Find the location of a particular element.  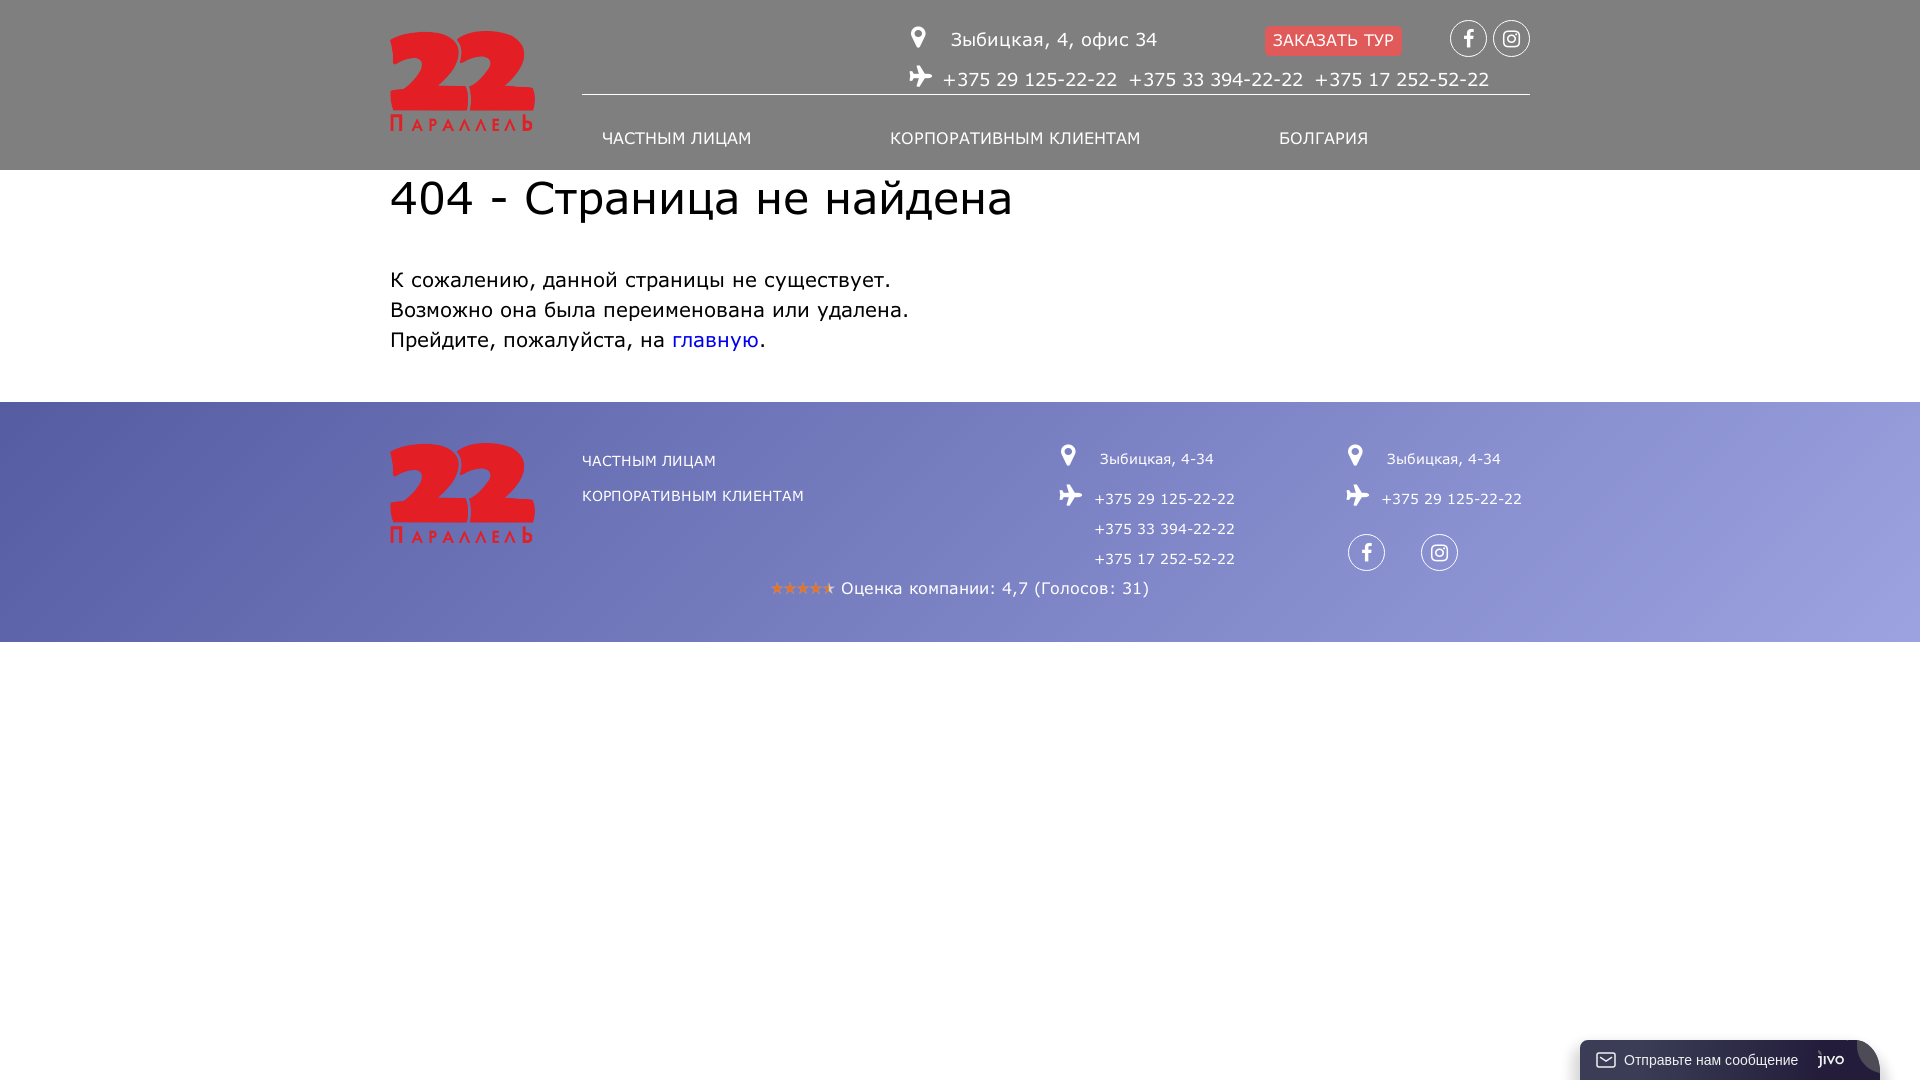

+375 17 252-52-22 is located at coordinates (1402, 79).